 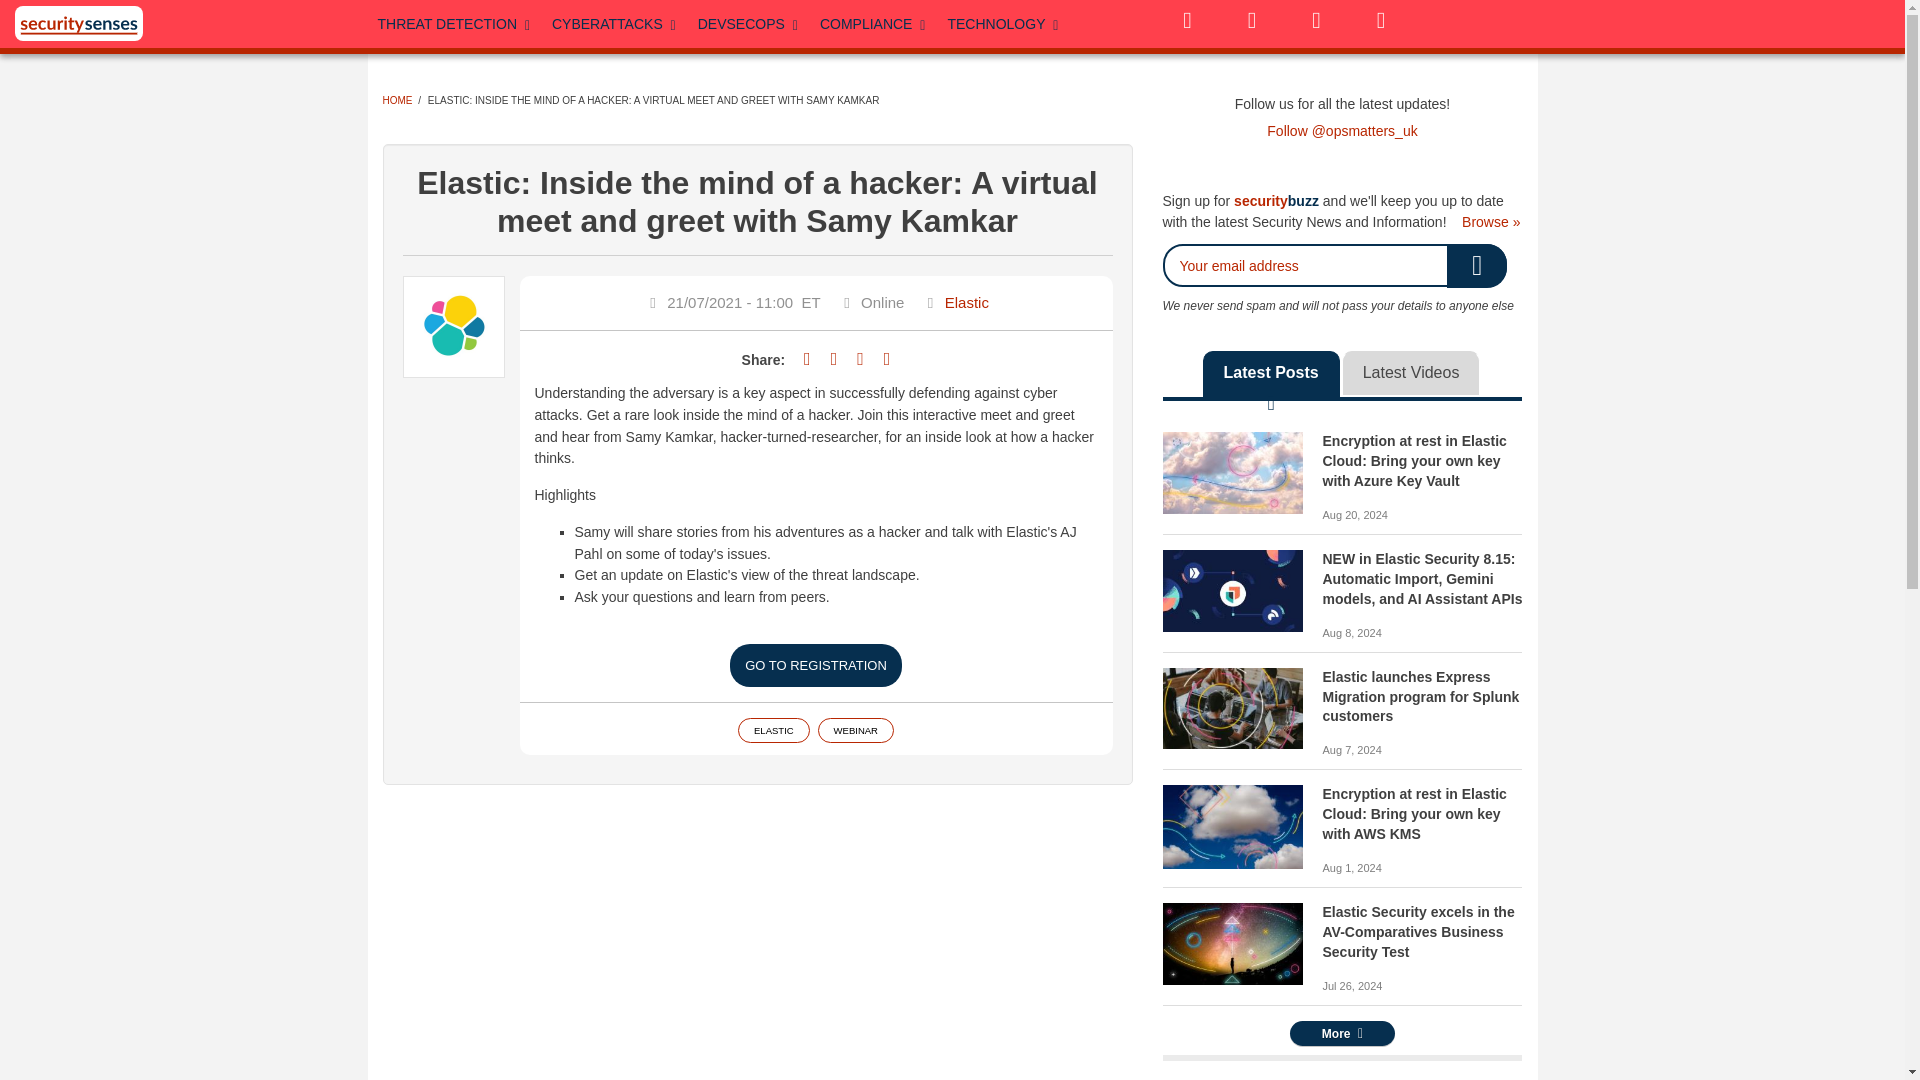 What do you see at coordinates (456, 24) in the screenshot?
I see `THREAT DETECTION` at bounding box center [456, 24].